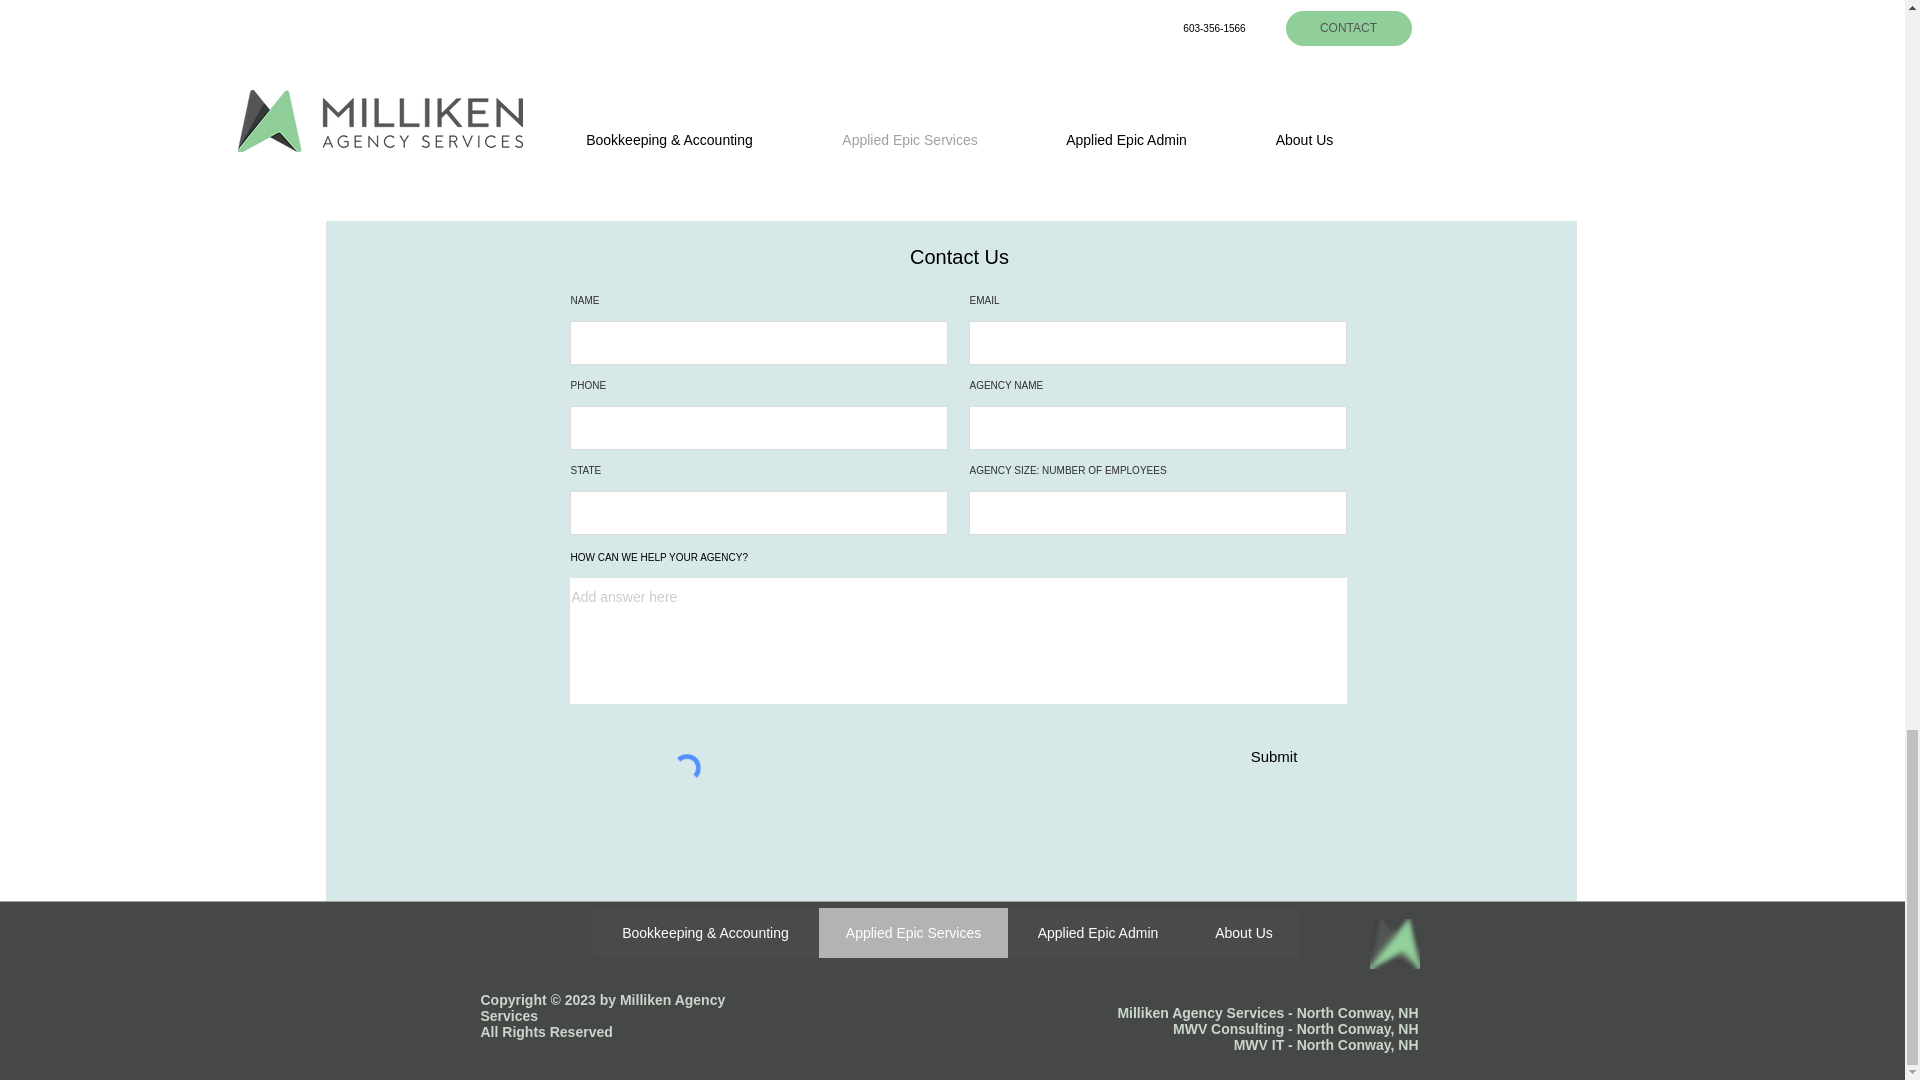 The image size is (1920, 1080). I want to click on learn more, so click(952, 94).